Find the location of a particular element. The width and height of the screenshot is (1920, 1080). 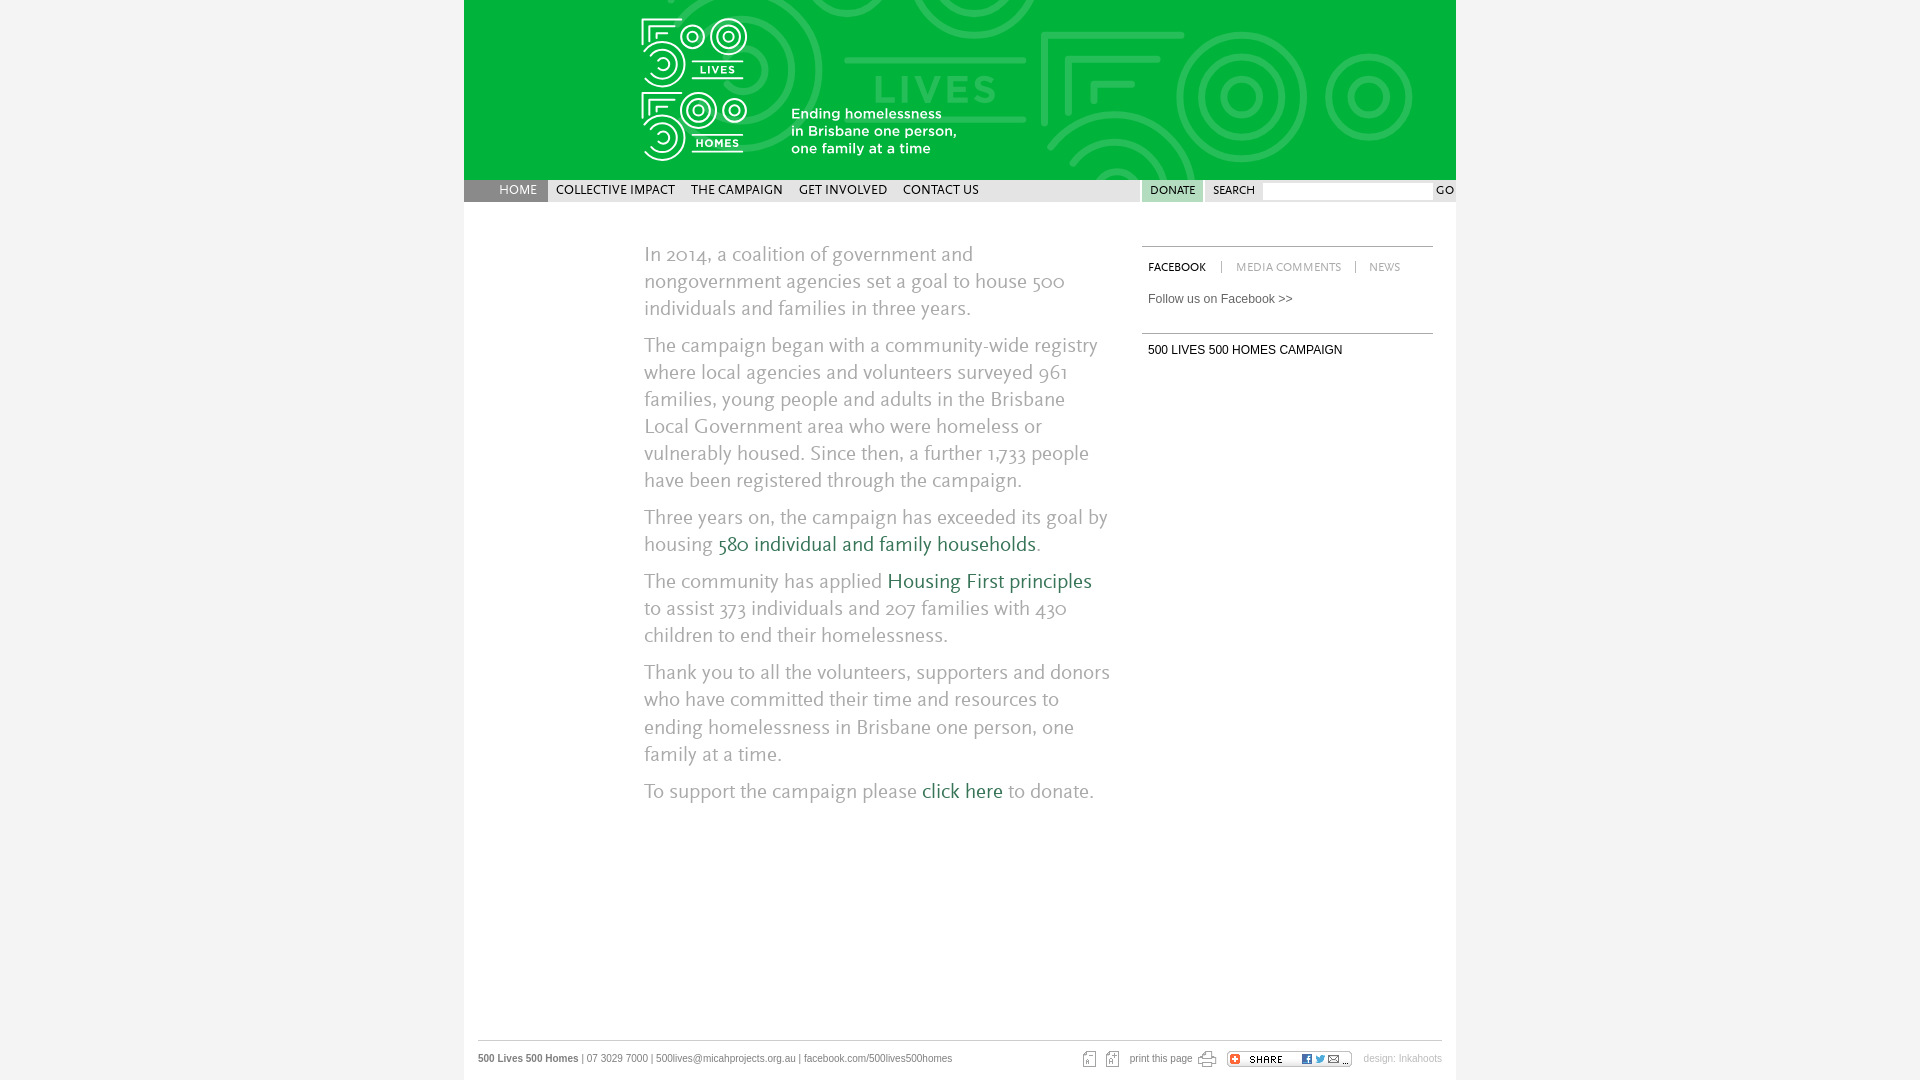

FACEBOOK is located at coordinates (1177, 266).